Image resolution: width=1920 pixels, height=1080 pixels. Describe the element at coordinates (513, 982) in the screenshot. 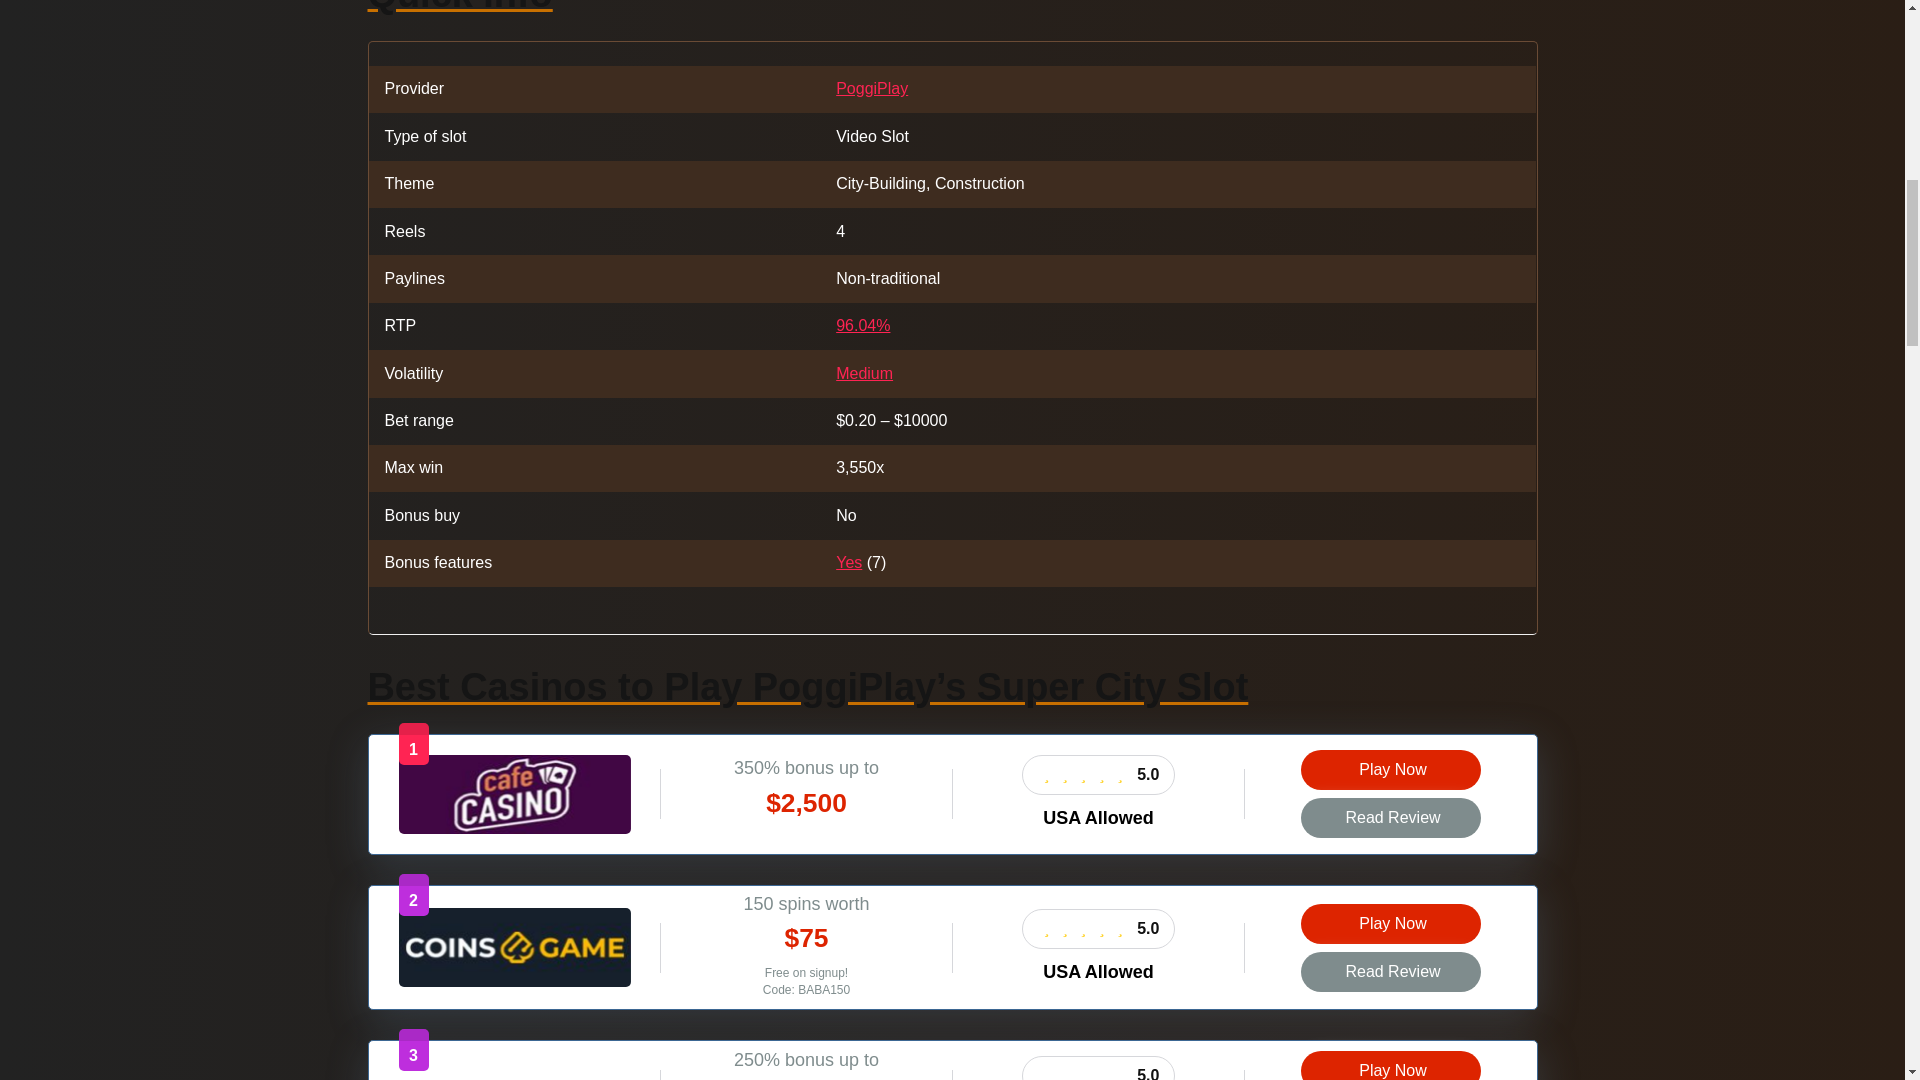

I see `Coins Game` at that location.